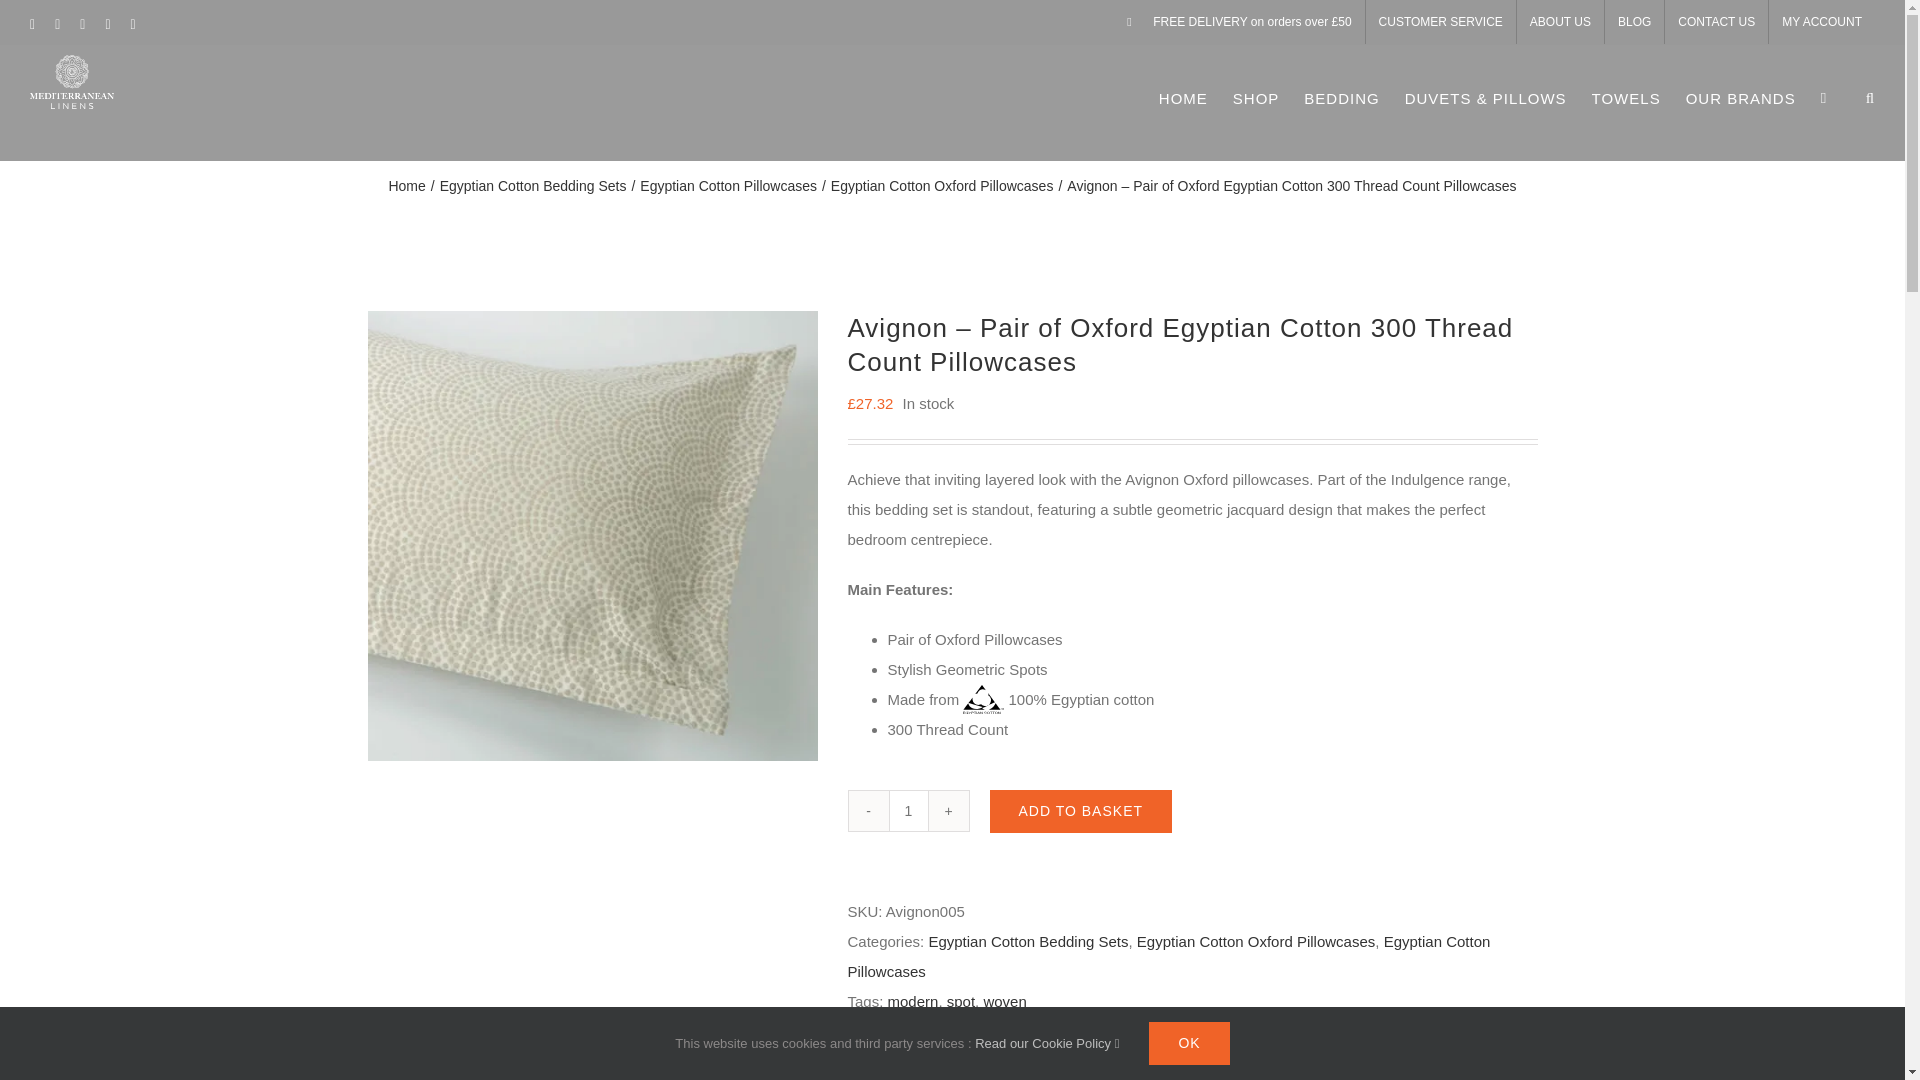 This screenshot has width=1920, height=1080. What do you see at coordinates (1634, 22) in the screenshot?
I see `BLOG` at bounding box center [1634, 22].